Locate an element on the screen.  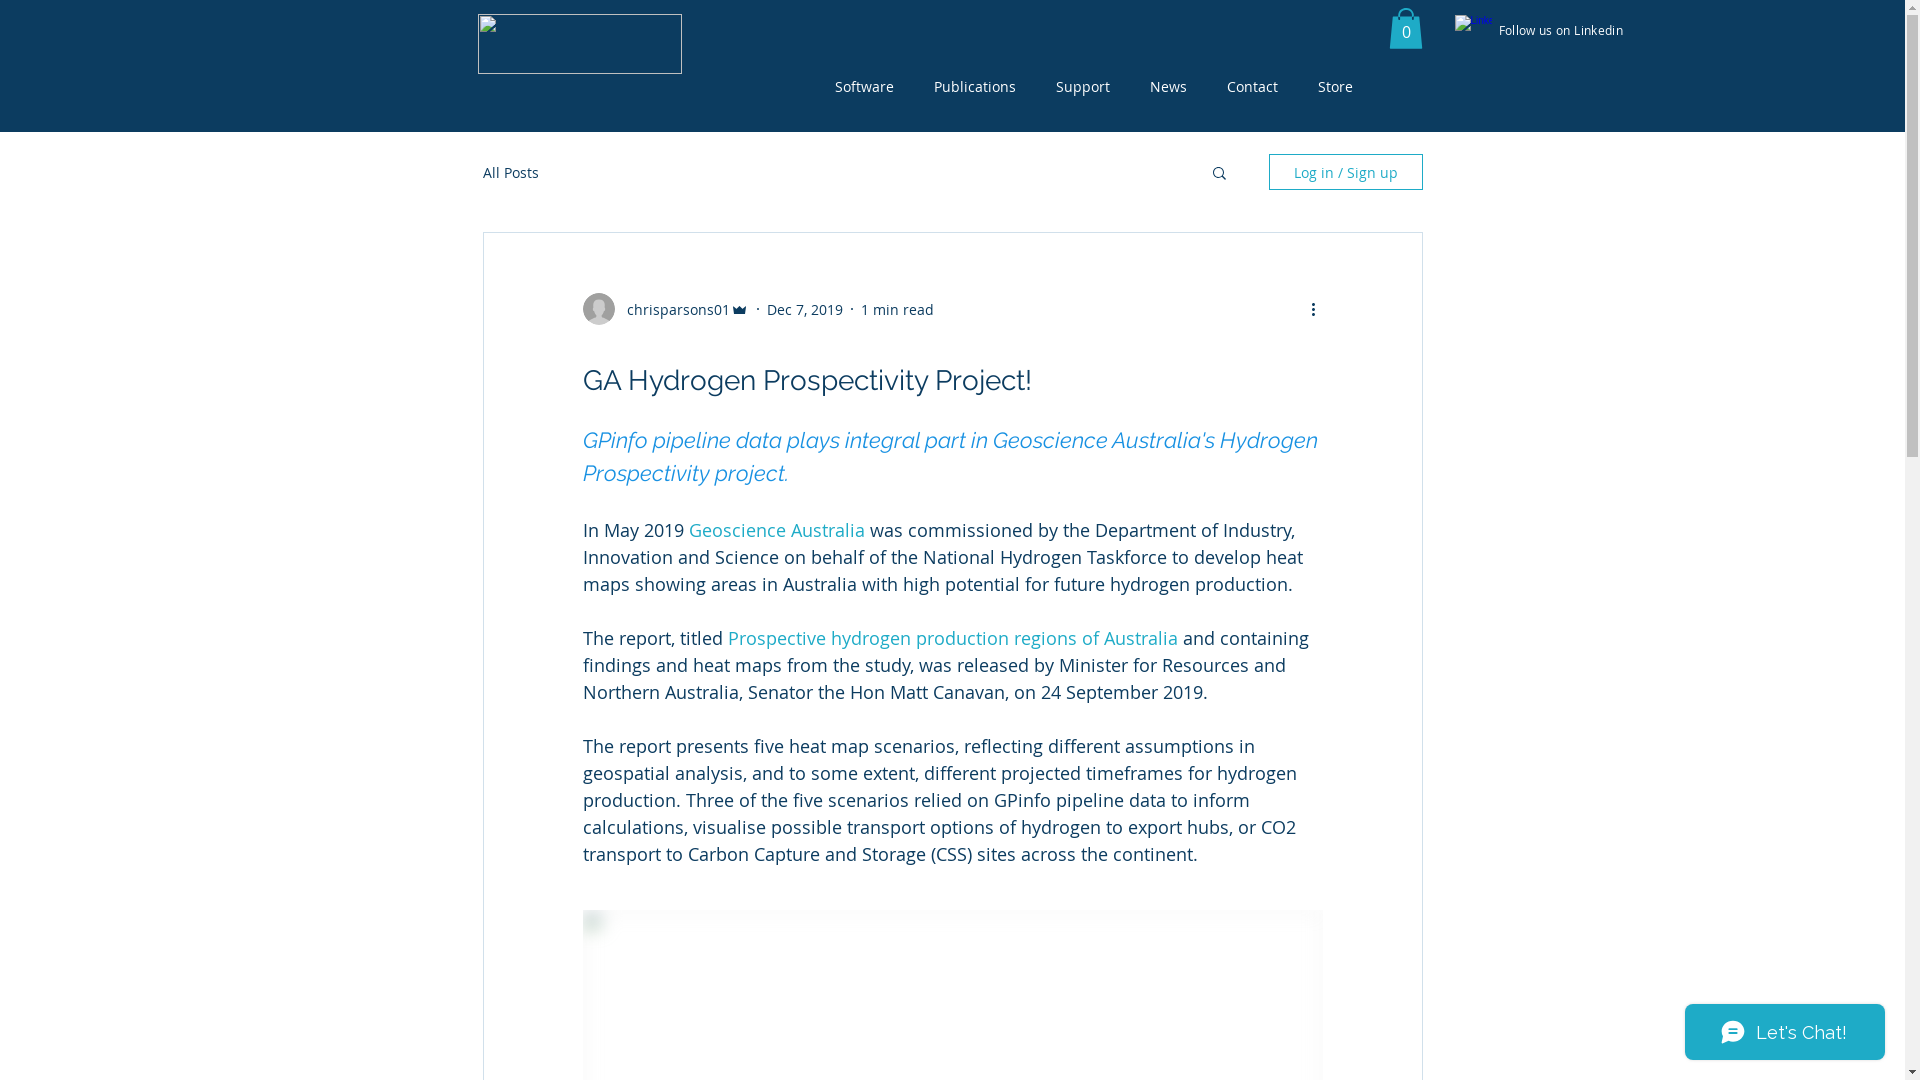
Prospective hydrogen production regions of Australia is located at coordinates (953, 638).